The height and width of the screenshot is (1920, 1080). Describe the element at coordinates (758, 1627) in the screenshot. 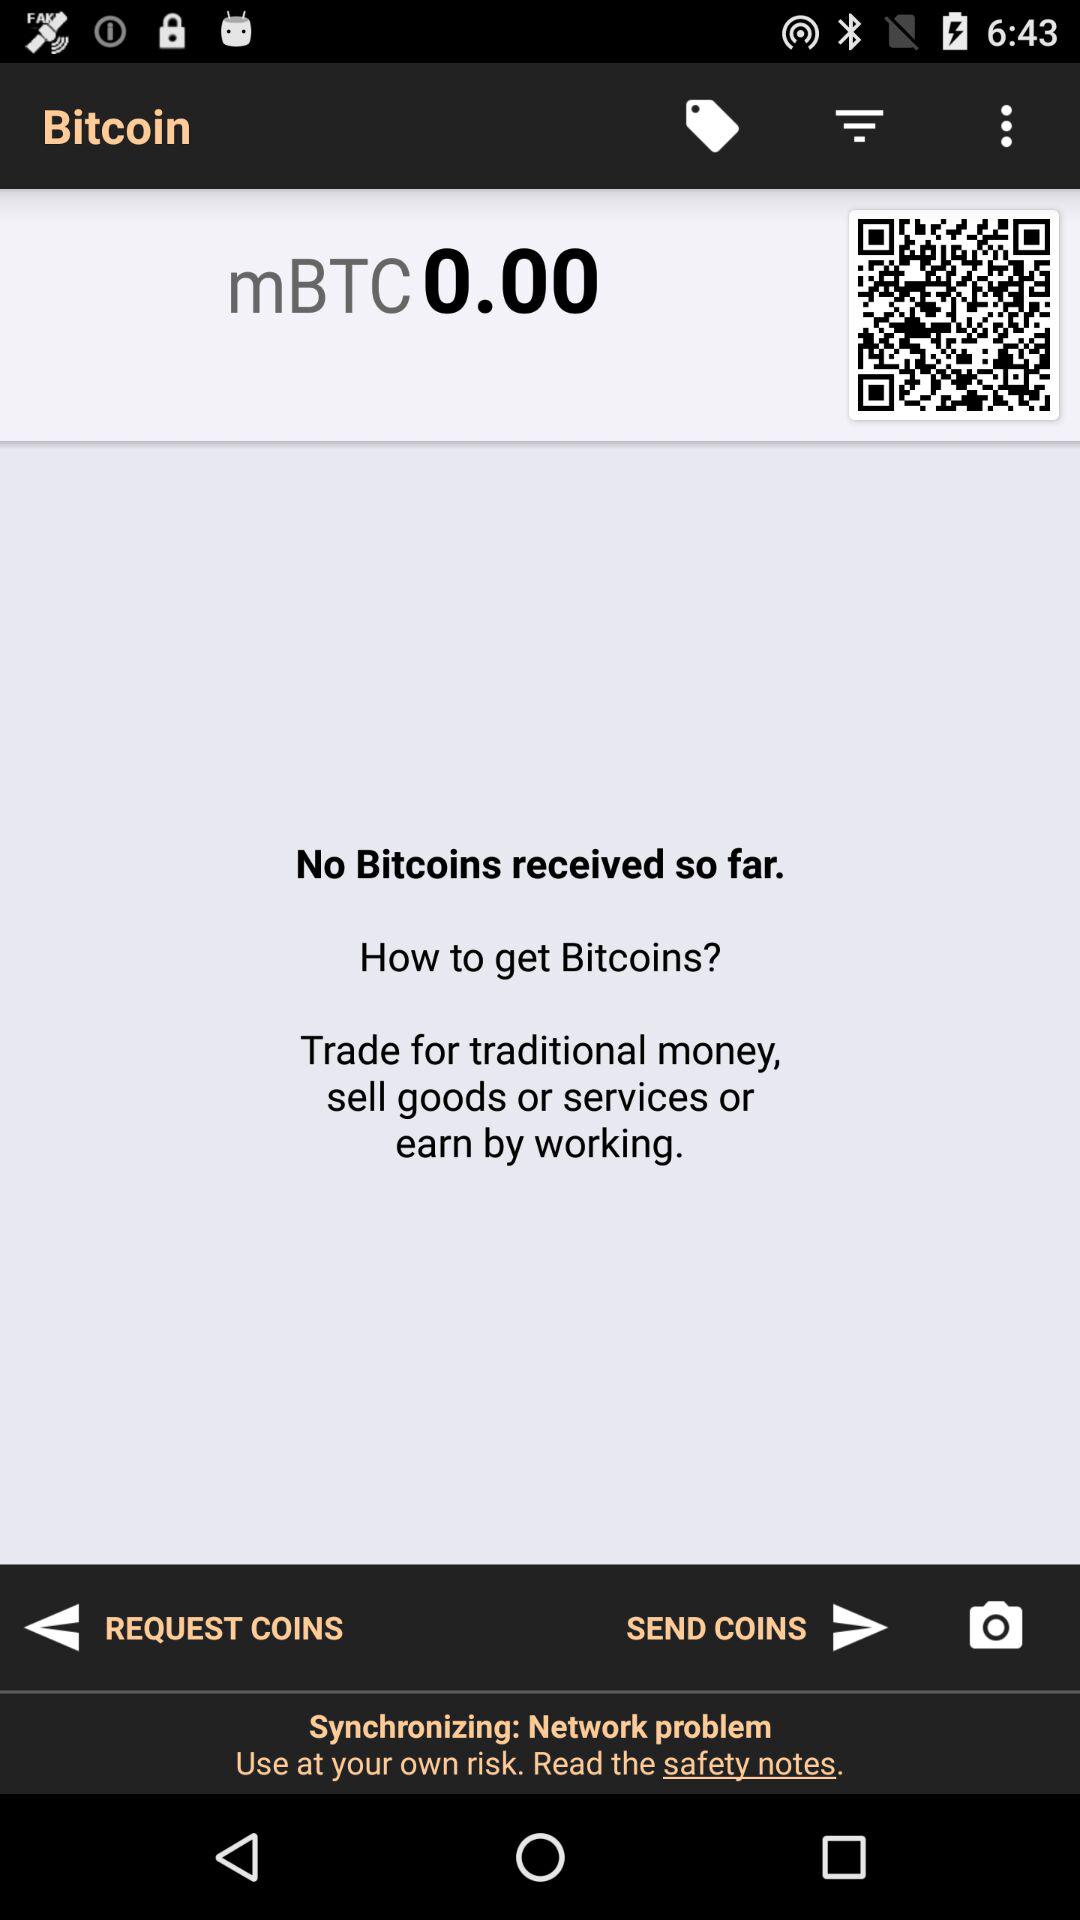

I see `flip to send coins` at that location.